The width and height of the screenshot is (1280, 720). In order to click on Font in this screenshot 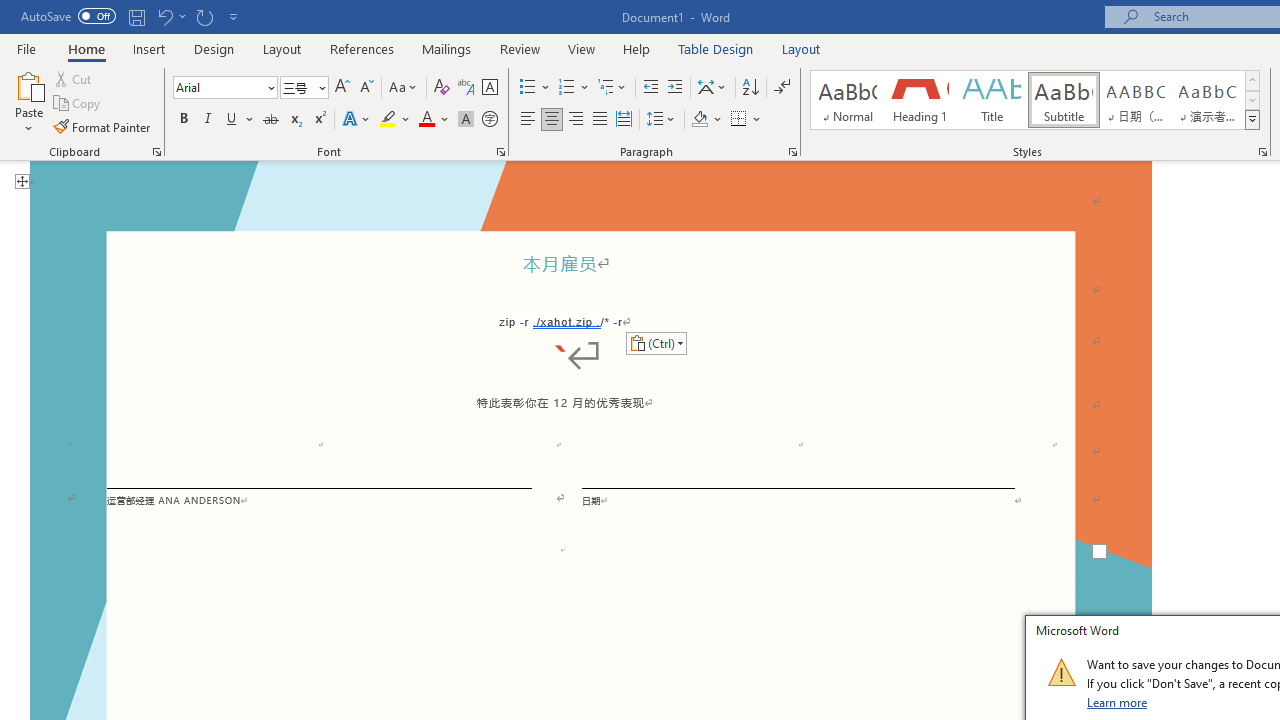, I will do `click(224, 88)`.